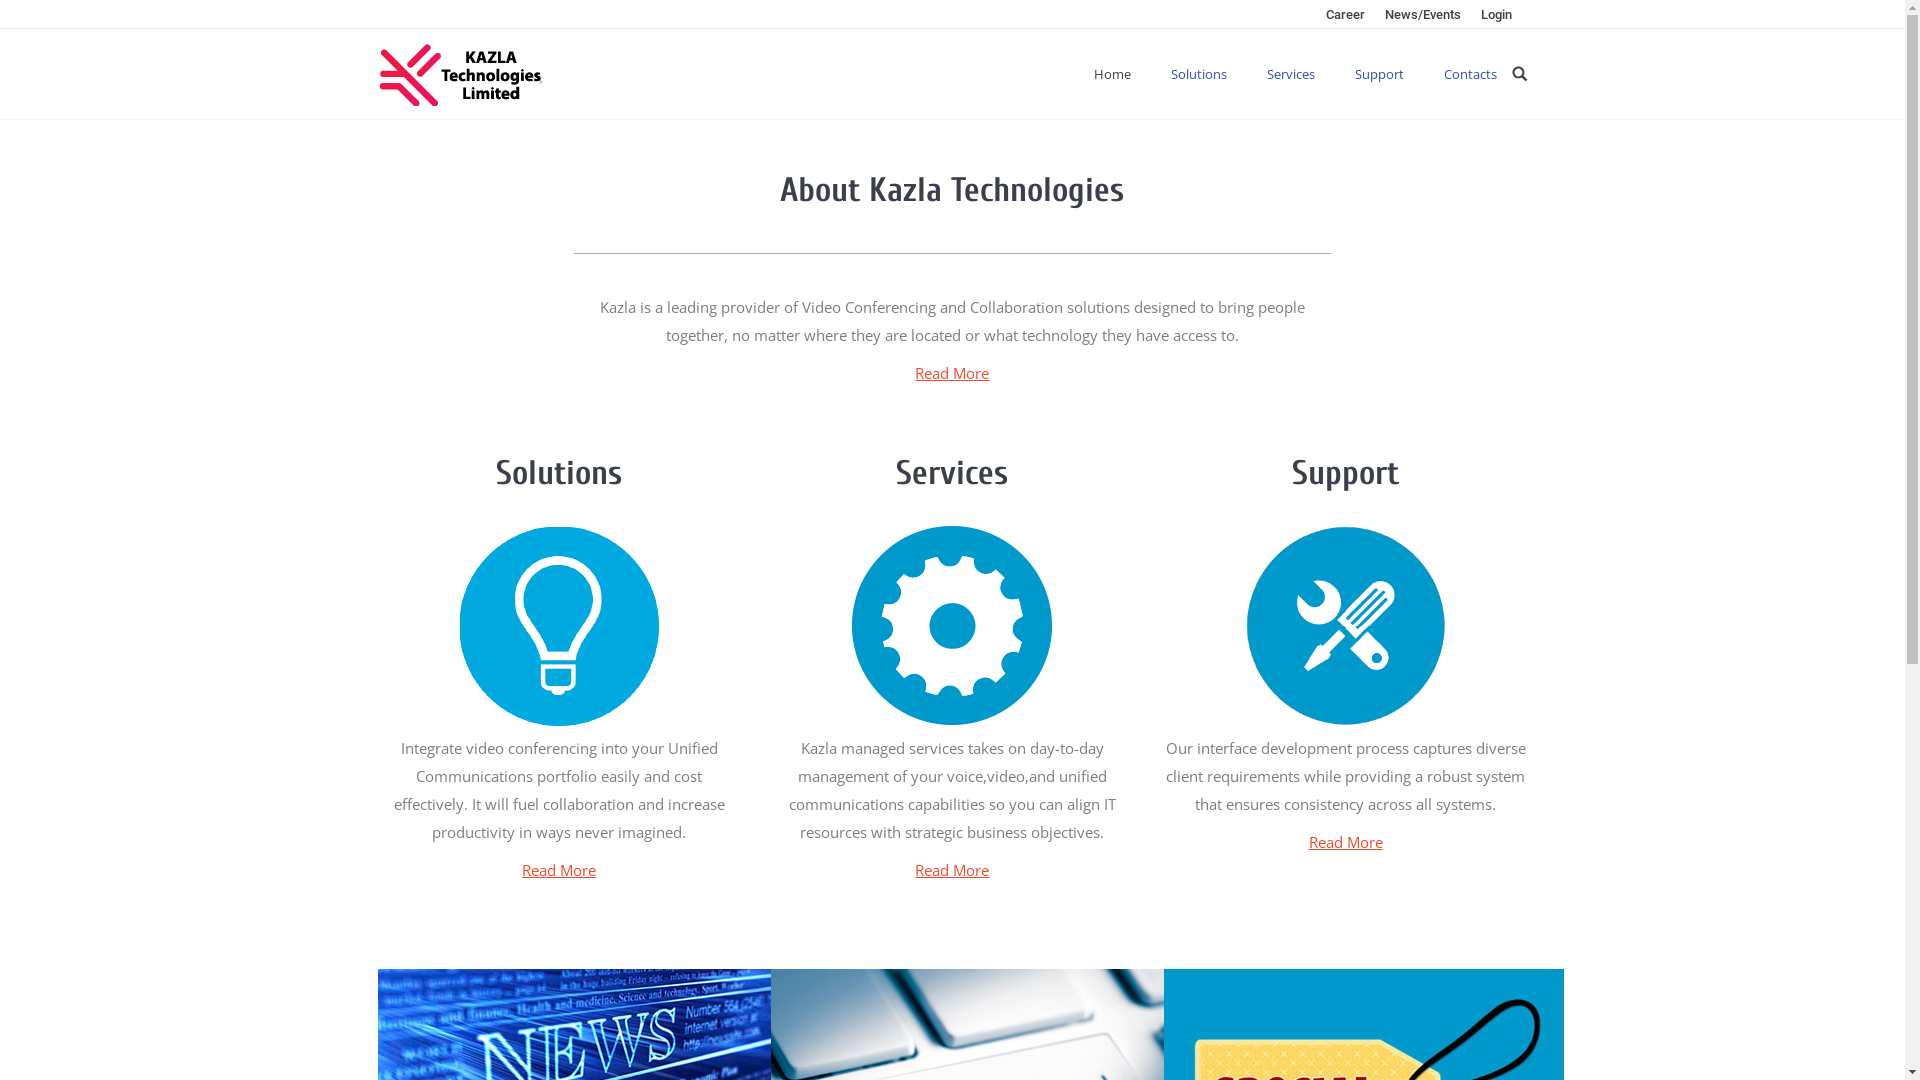  I want to click on Contacts, so click(1470, 74).